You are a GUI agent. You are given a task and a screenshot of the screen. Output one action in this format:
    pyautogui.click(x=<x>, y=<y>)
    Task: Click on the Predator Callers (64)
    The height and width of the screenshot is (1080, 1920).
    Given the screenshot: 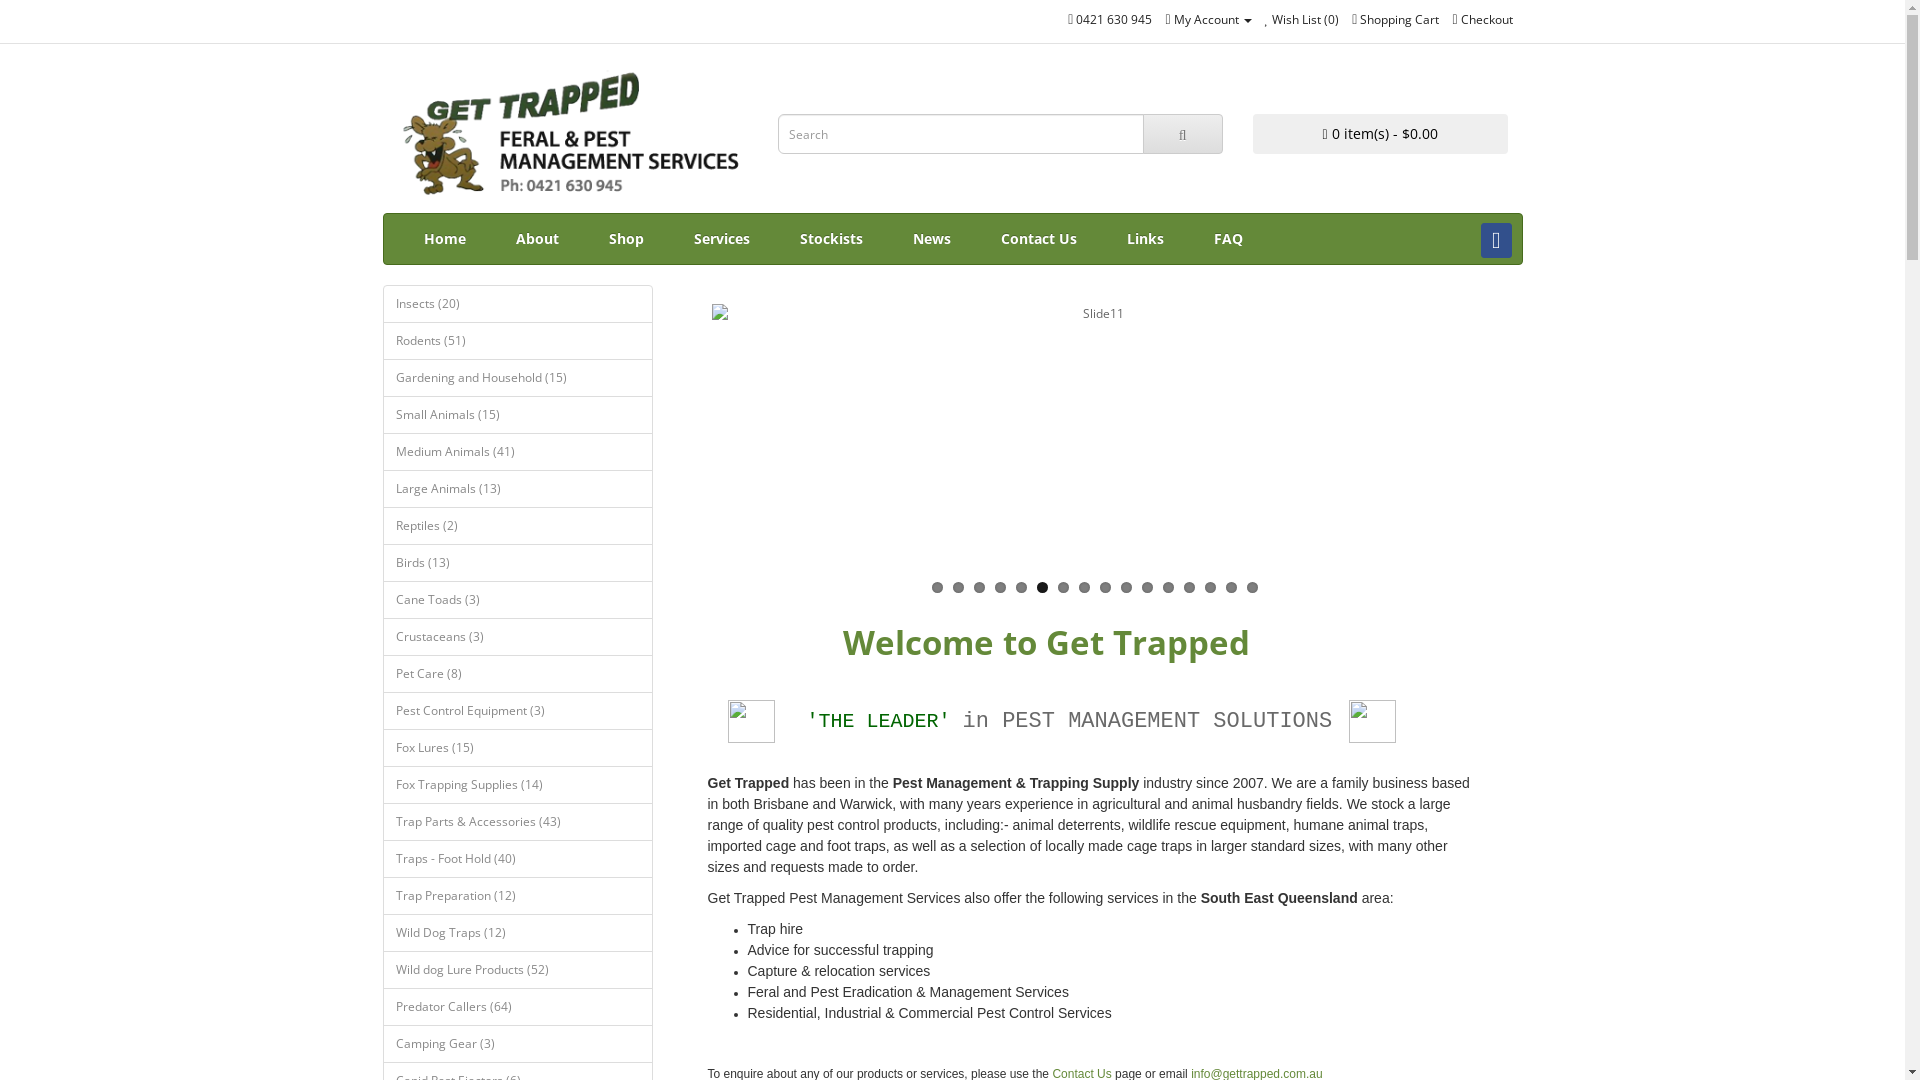 What is the action you would take?
    pyautogui.click(x=517, y=1007)
    